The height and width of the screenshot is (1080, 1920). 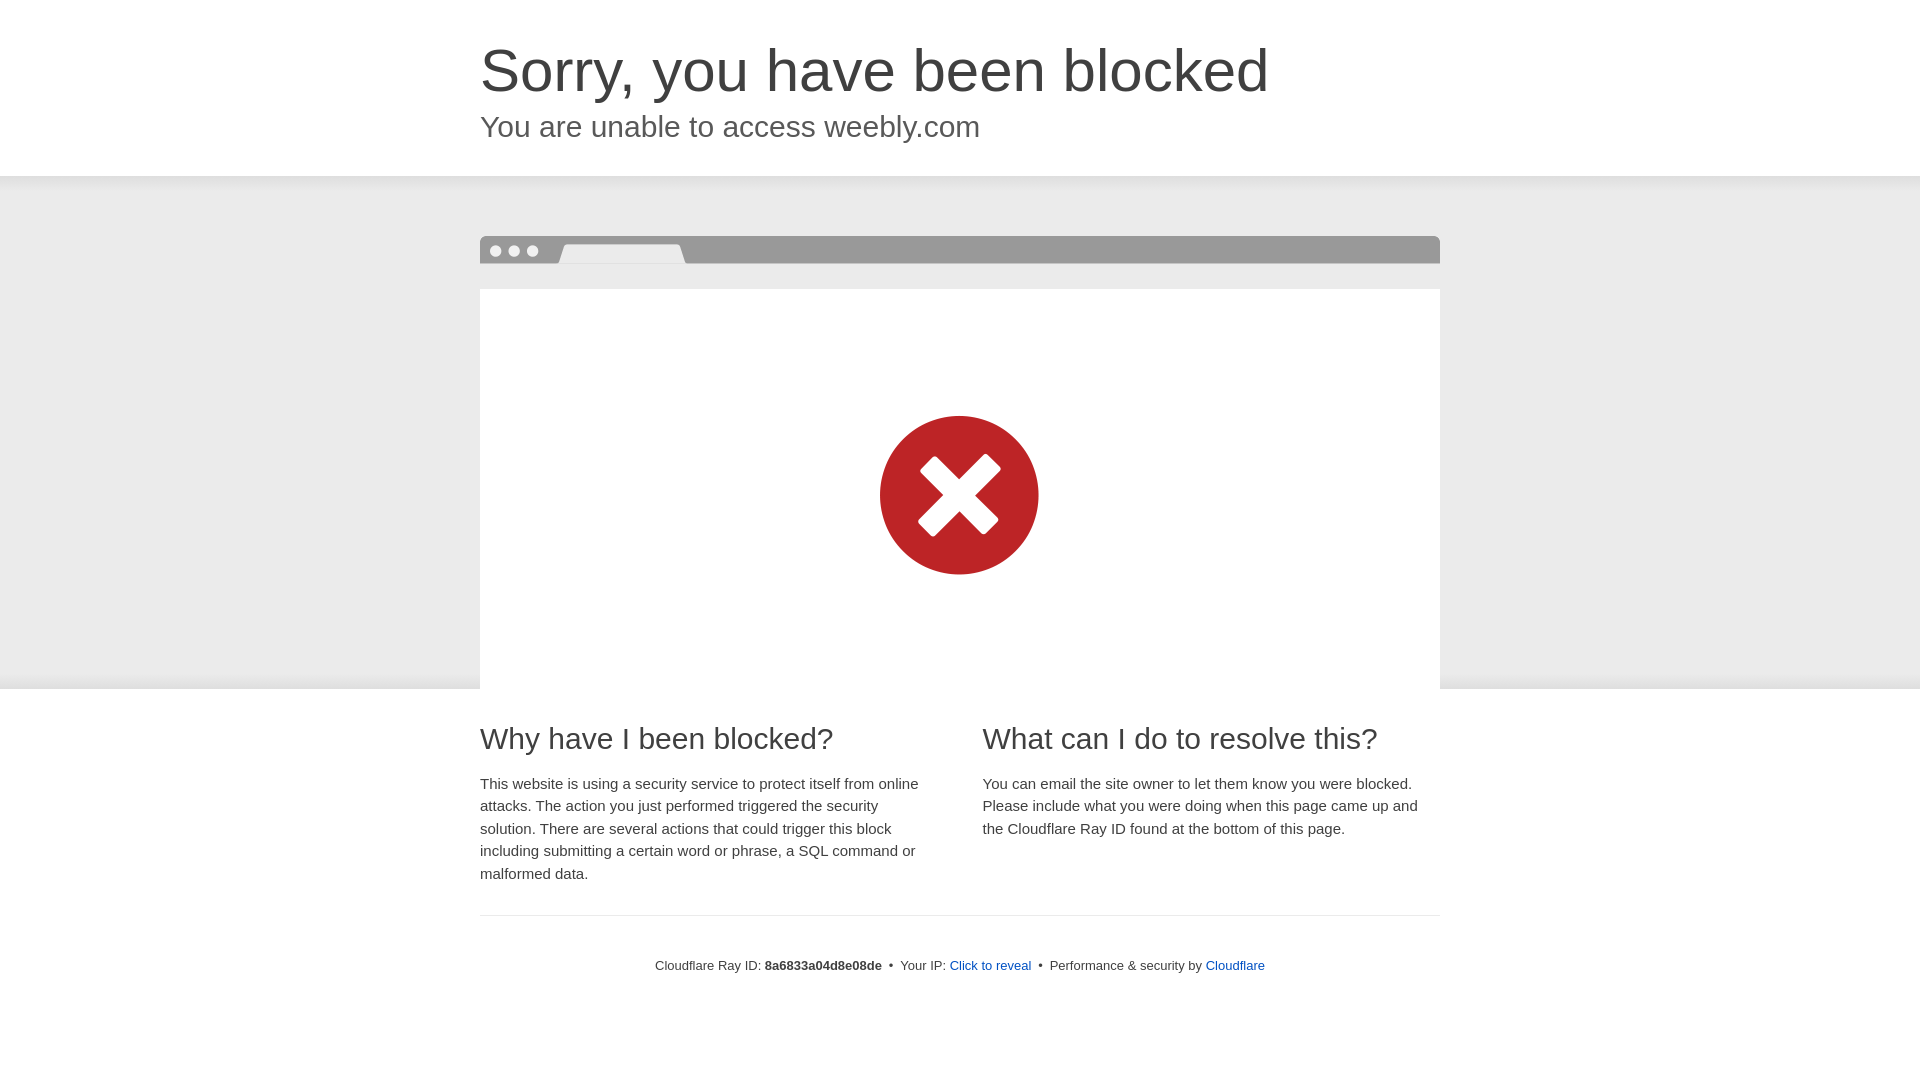 What do you see at coordinates (991, 966) in the screenshot?
I see `Click to reveal` at bounding box center [991, 966].